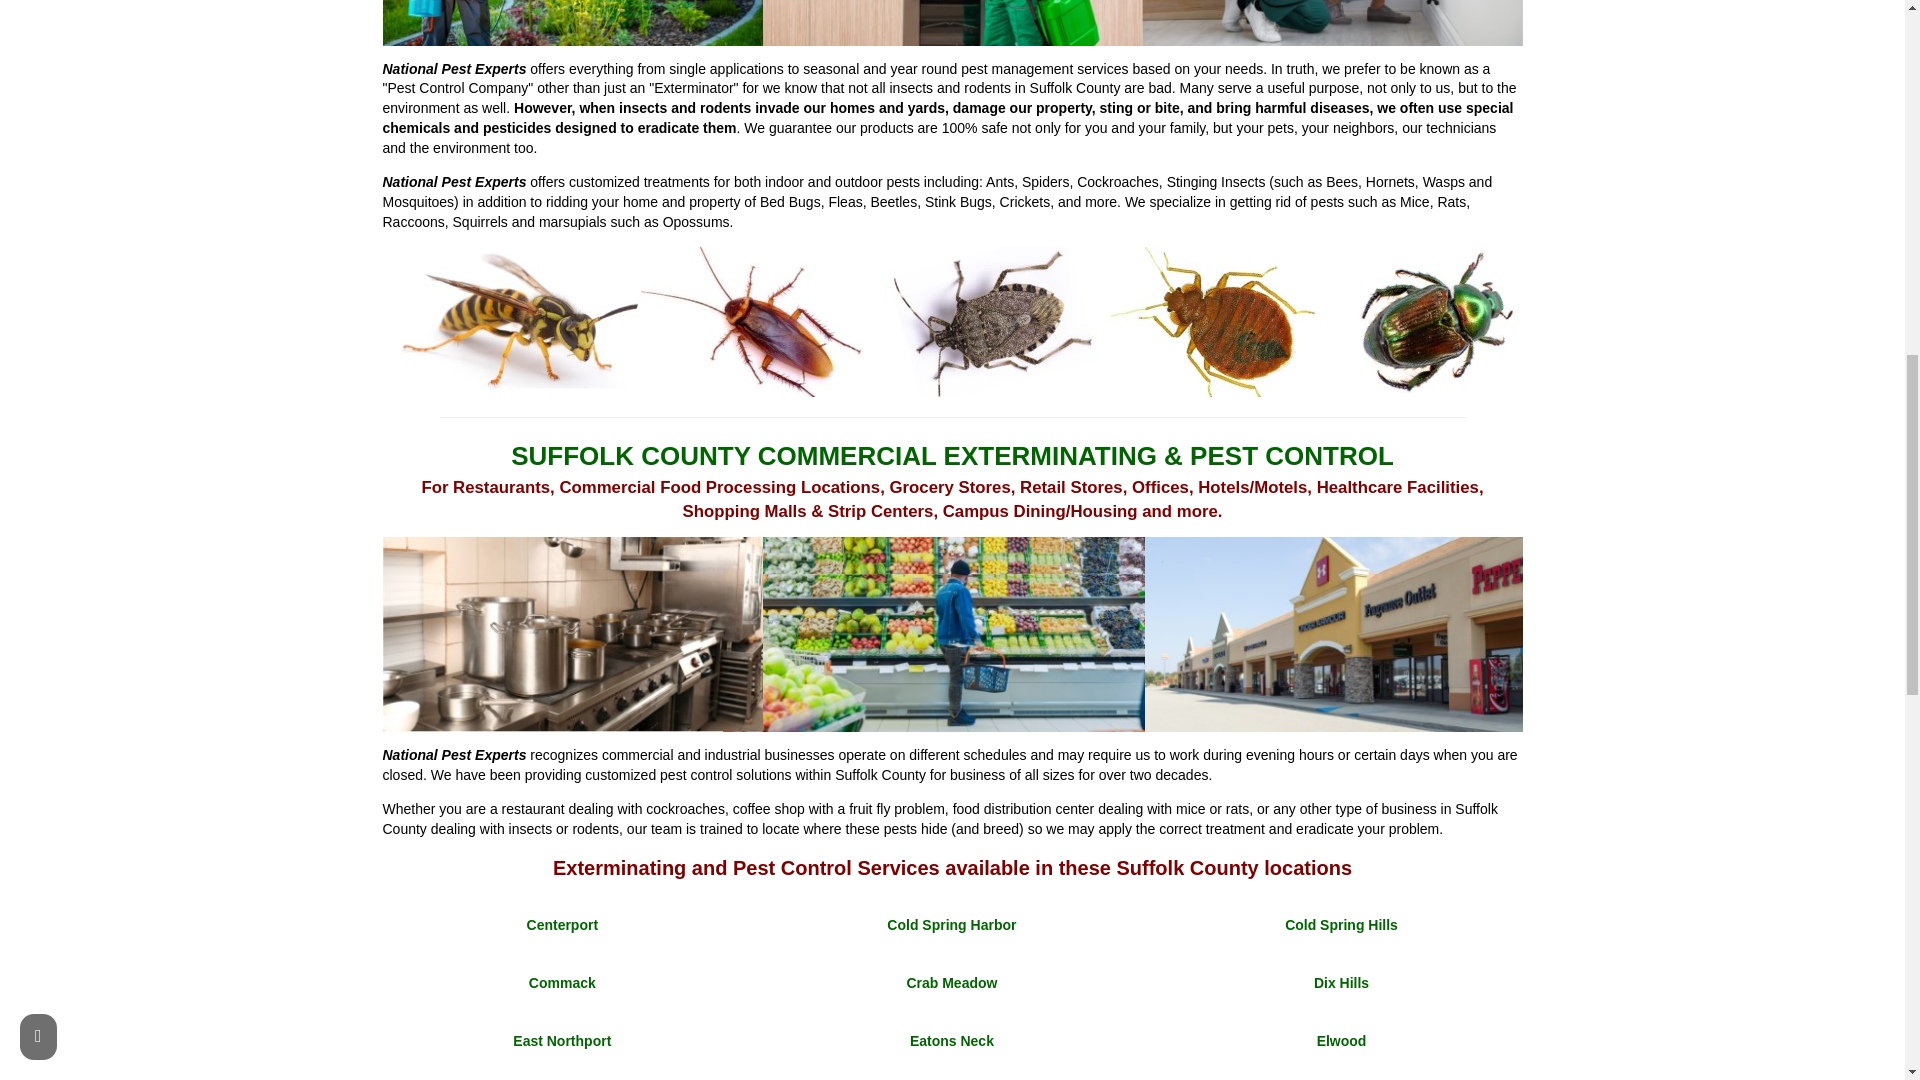 The height and width of the screenshot is (1080, 1920). What do you see at coordinates (951, 983) in the screenshot?
I see `Crab Meadow Exterminating and Pest Control` at bounding box center [951, 983].